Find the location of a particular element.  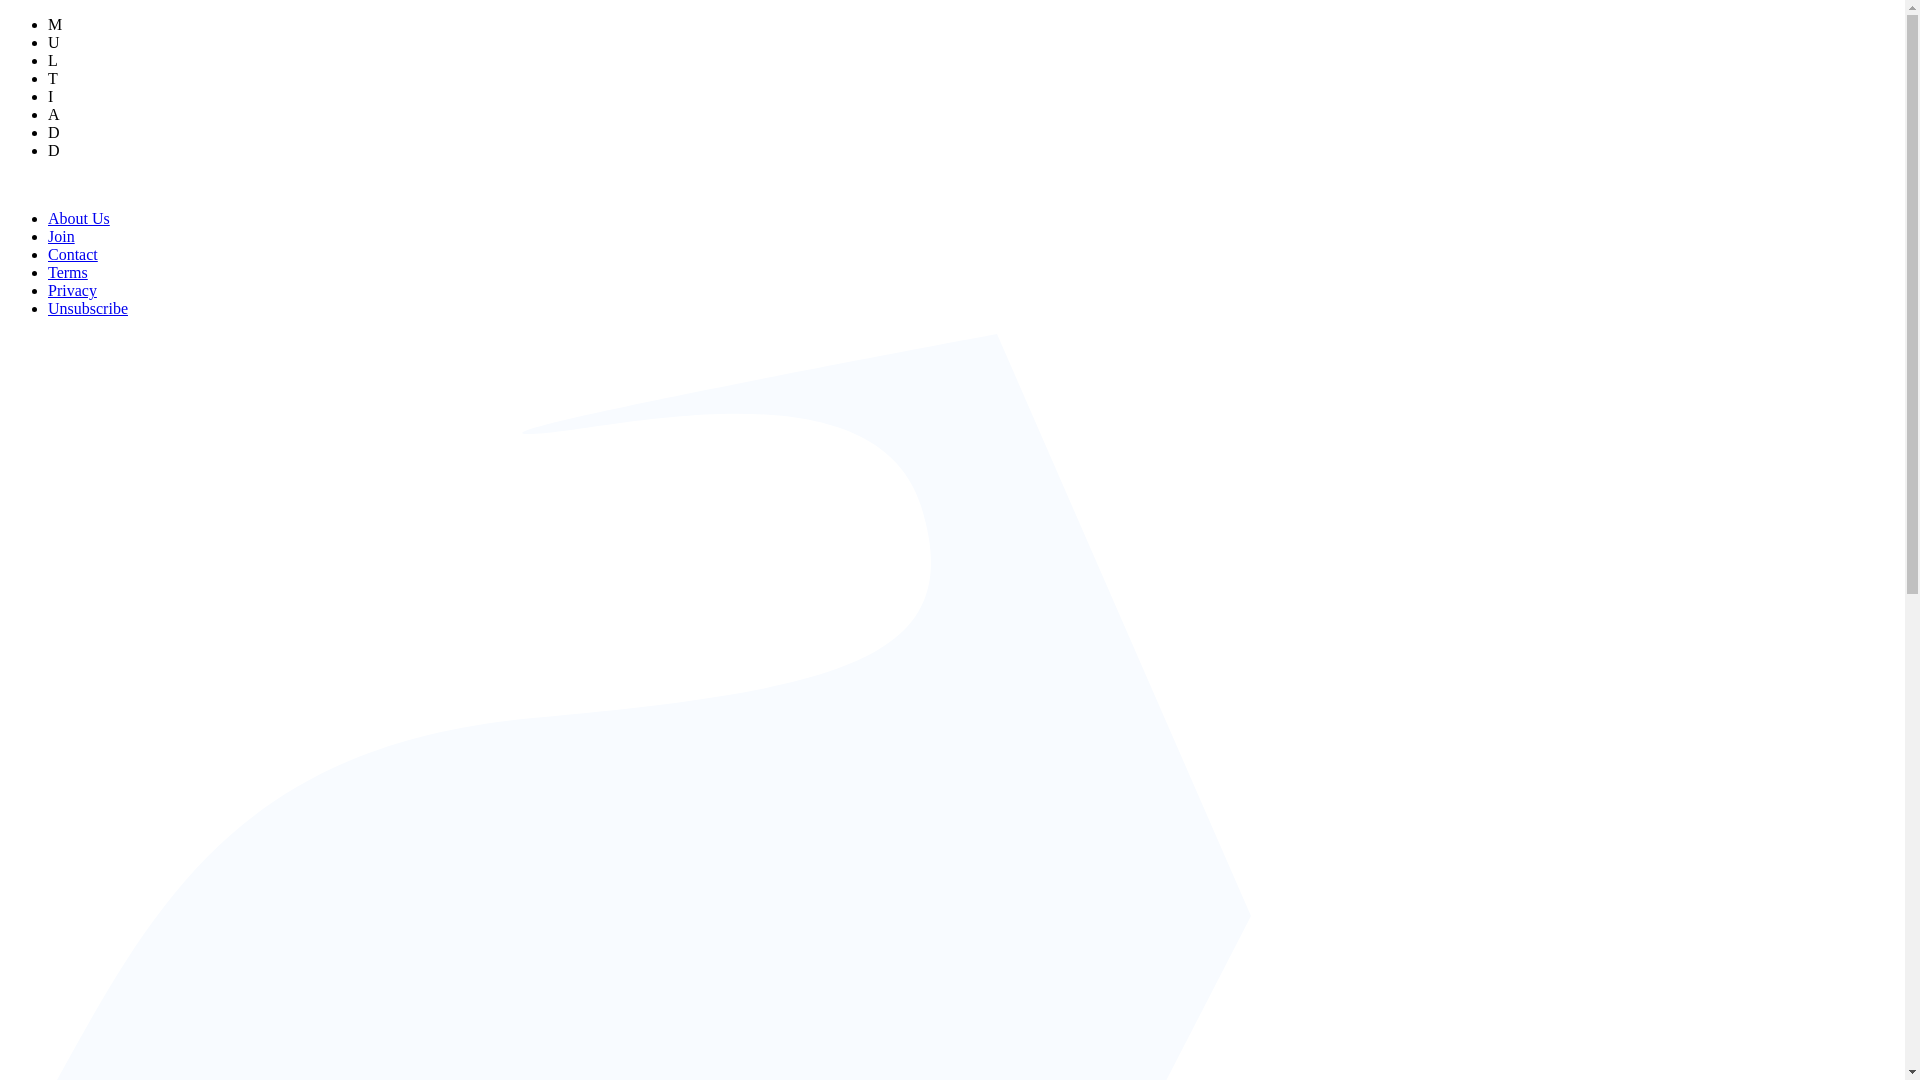

Contact is located at coordinates (72, 254).